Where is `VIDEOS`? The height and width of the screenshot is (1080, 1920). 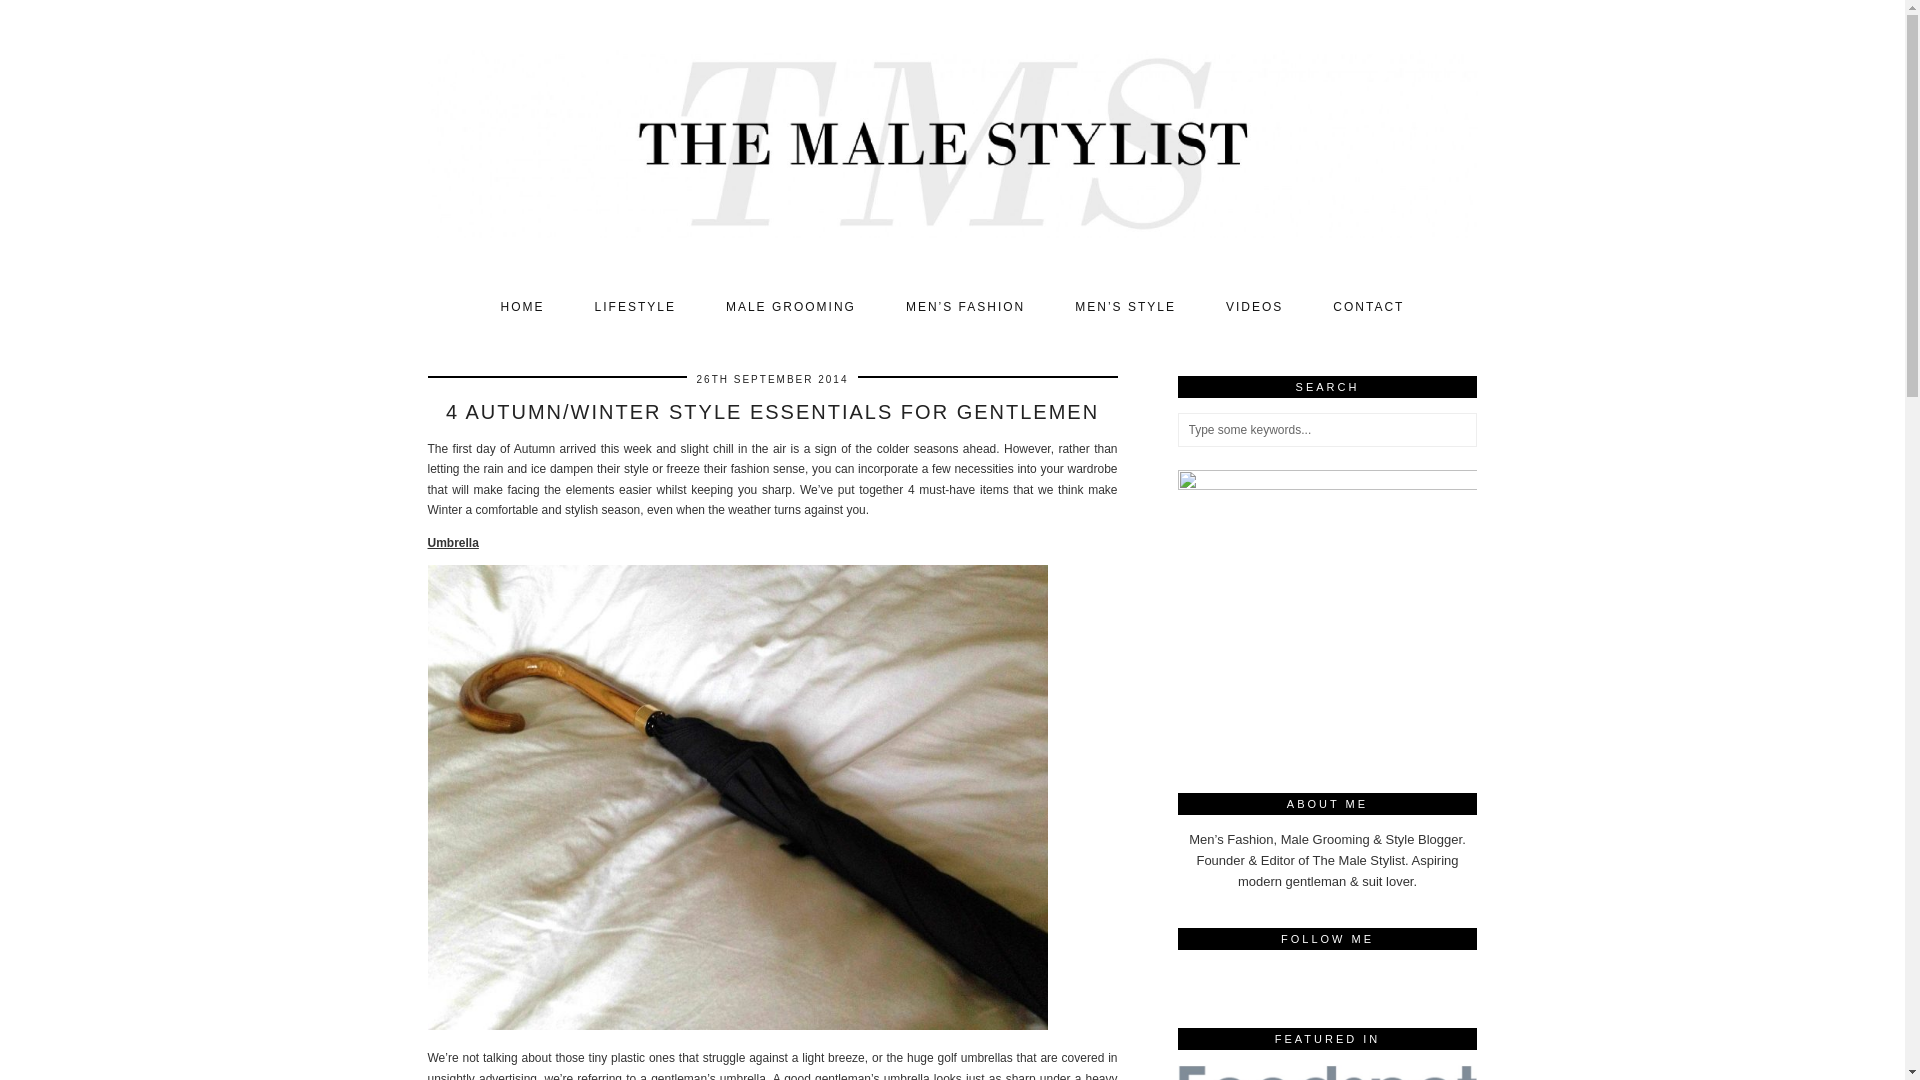 VIDEOS is located at coordinates (1254, 307).